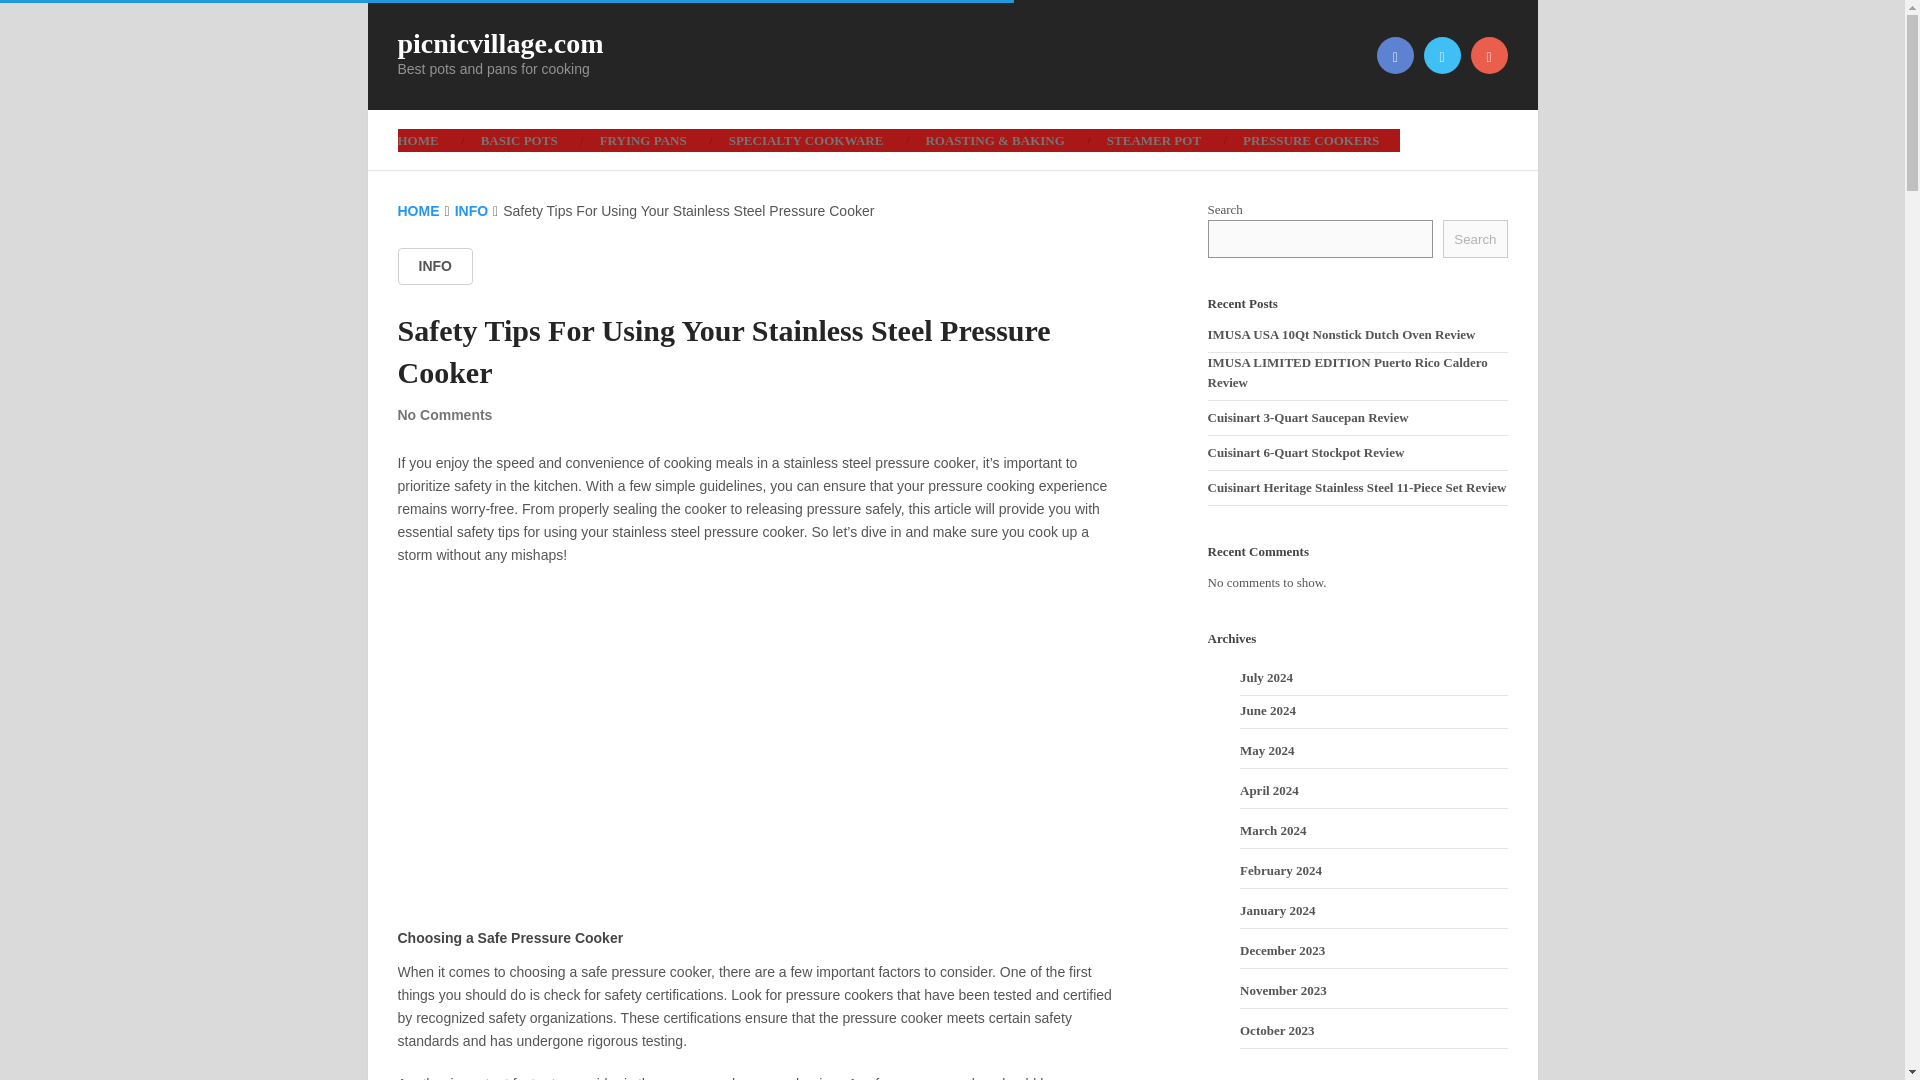 Image resolution: width=1920 pixels, height=1080 pixels. I want to click on May 2024, so click(1267, 750).